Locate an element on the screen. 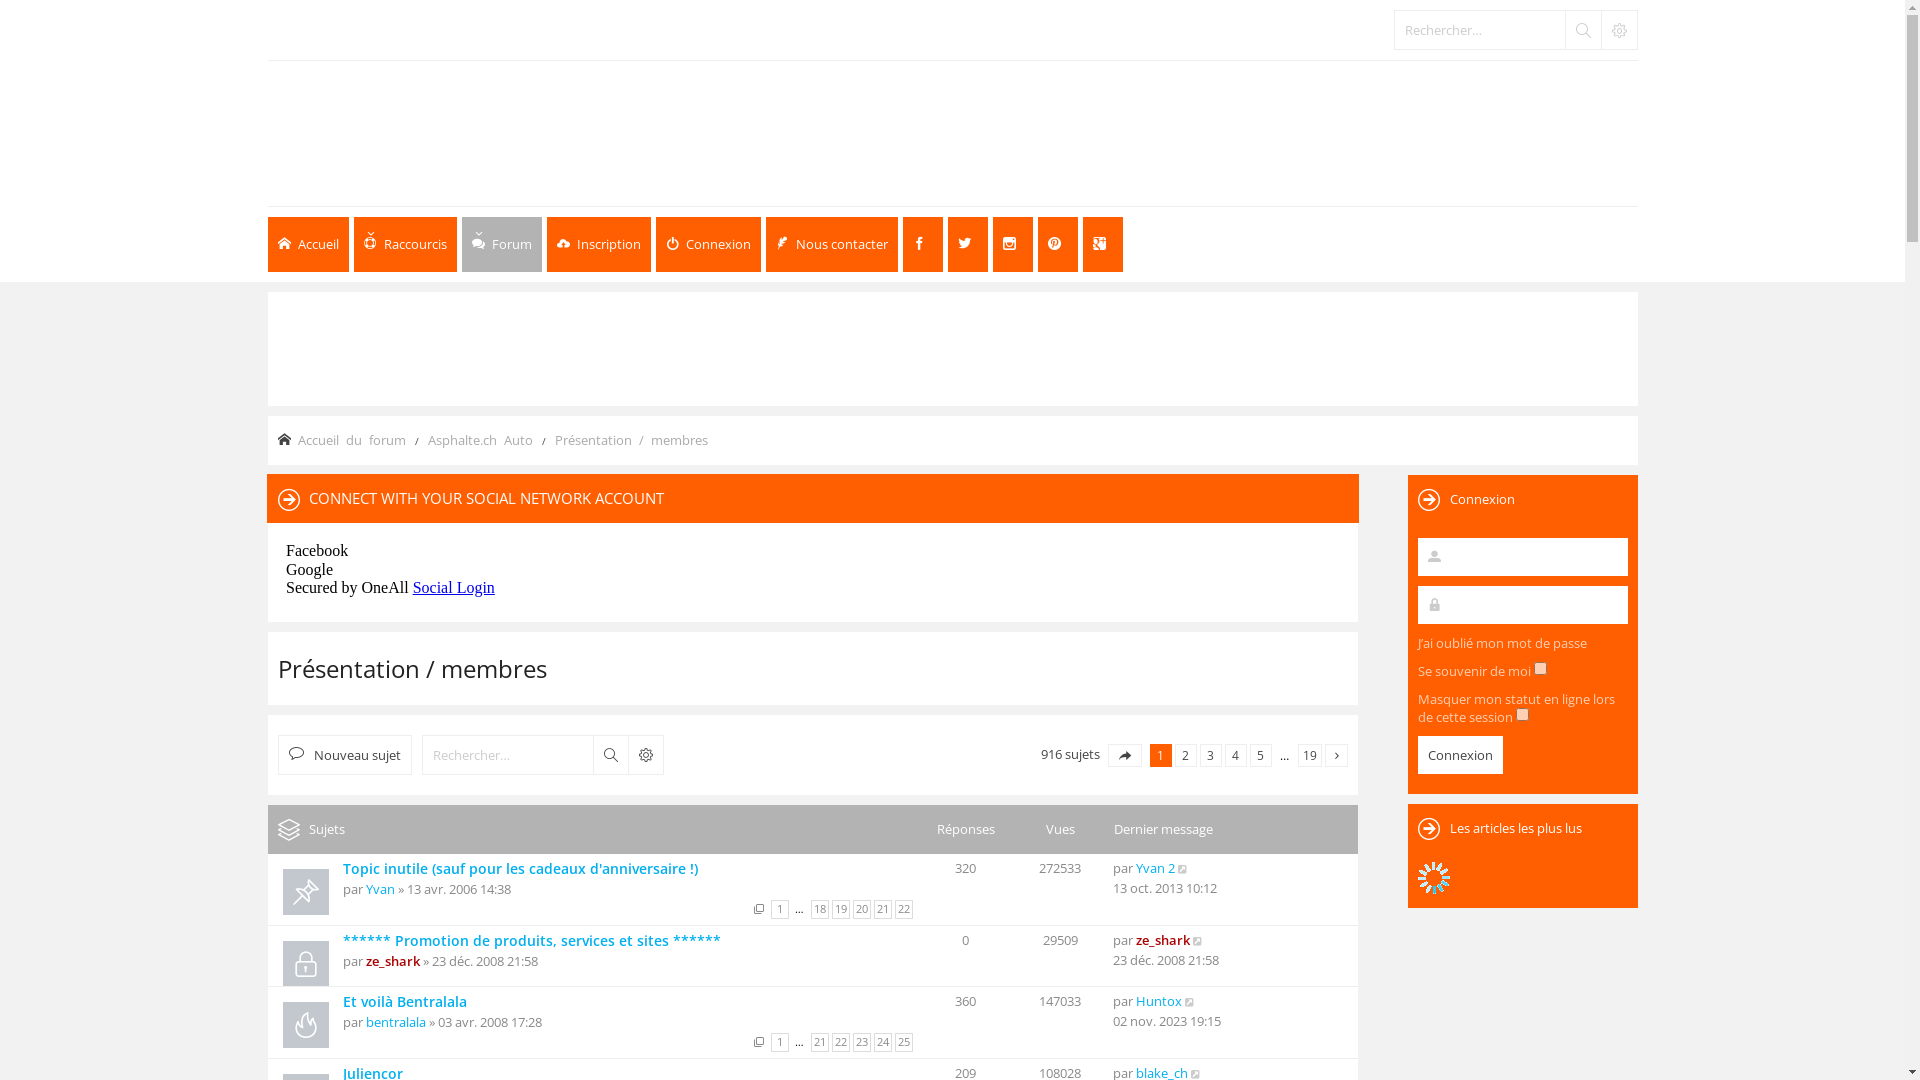 This screenshot has width=1920, height=1080. ****** Promotion de produits, services et sites ****** is located at coordinates (531, 940).